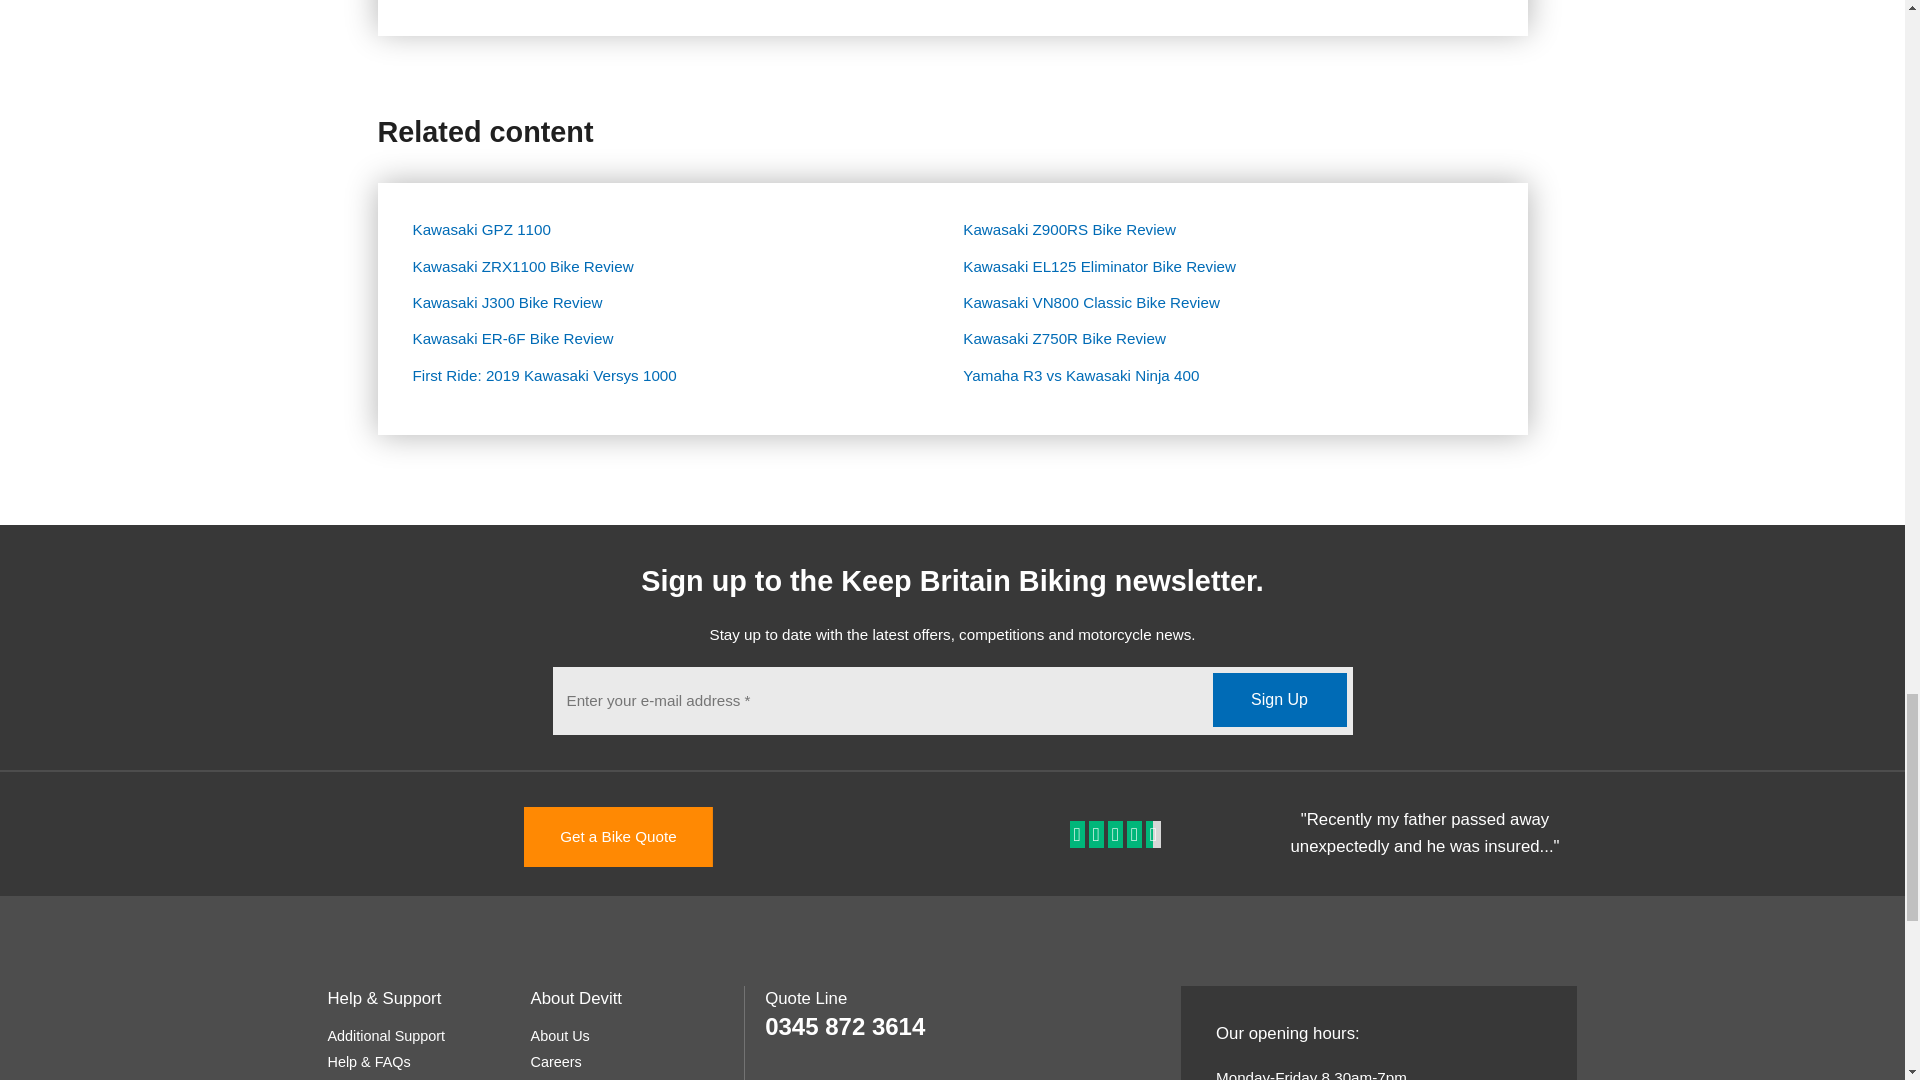  I want to click on Rated 4.5 stars out of 5, so click(1117, 835).